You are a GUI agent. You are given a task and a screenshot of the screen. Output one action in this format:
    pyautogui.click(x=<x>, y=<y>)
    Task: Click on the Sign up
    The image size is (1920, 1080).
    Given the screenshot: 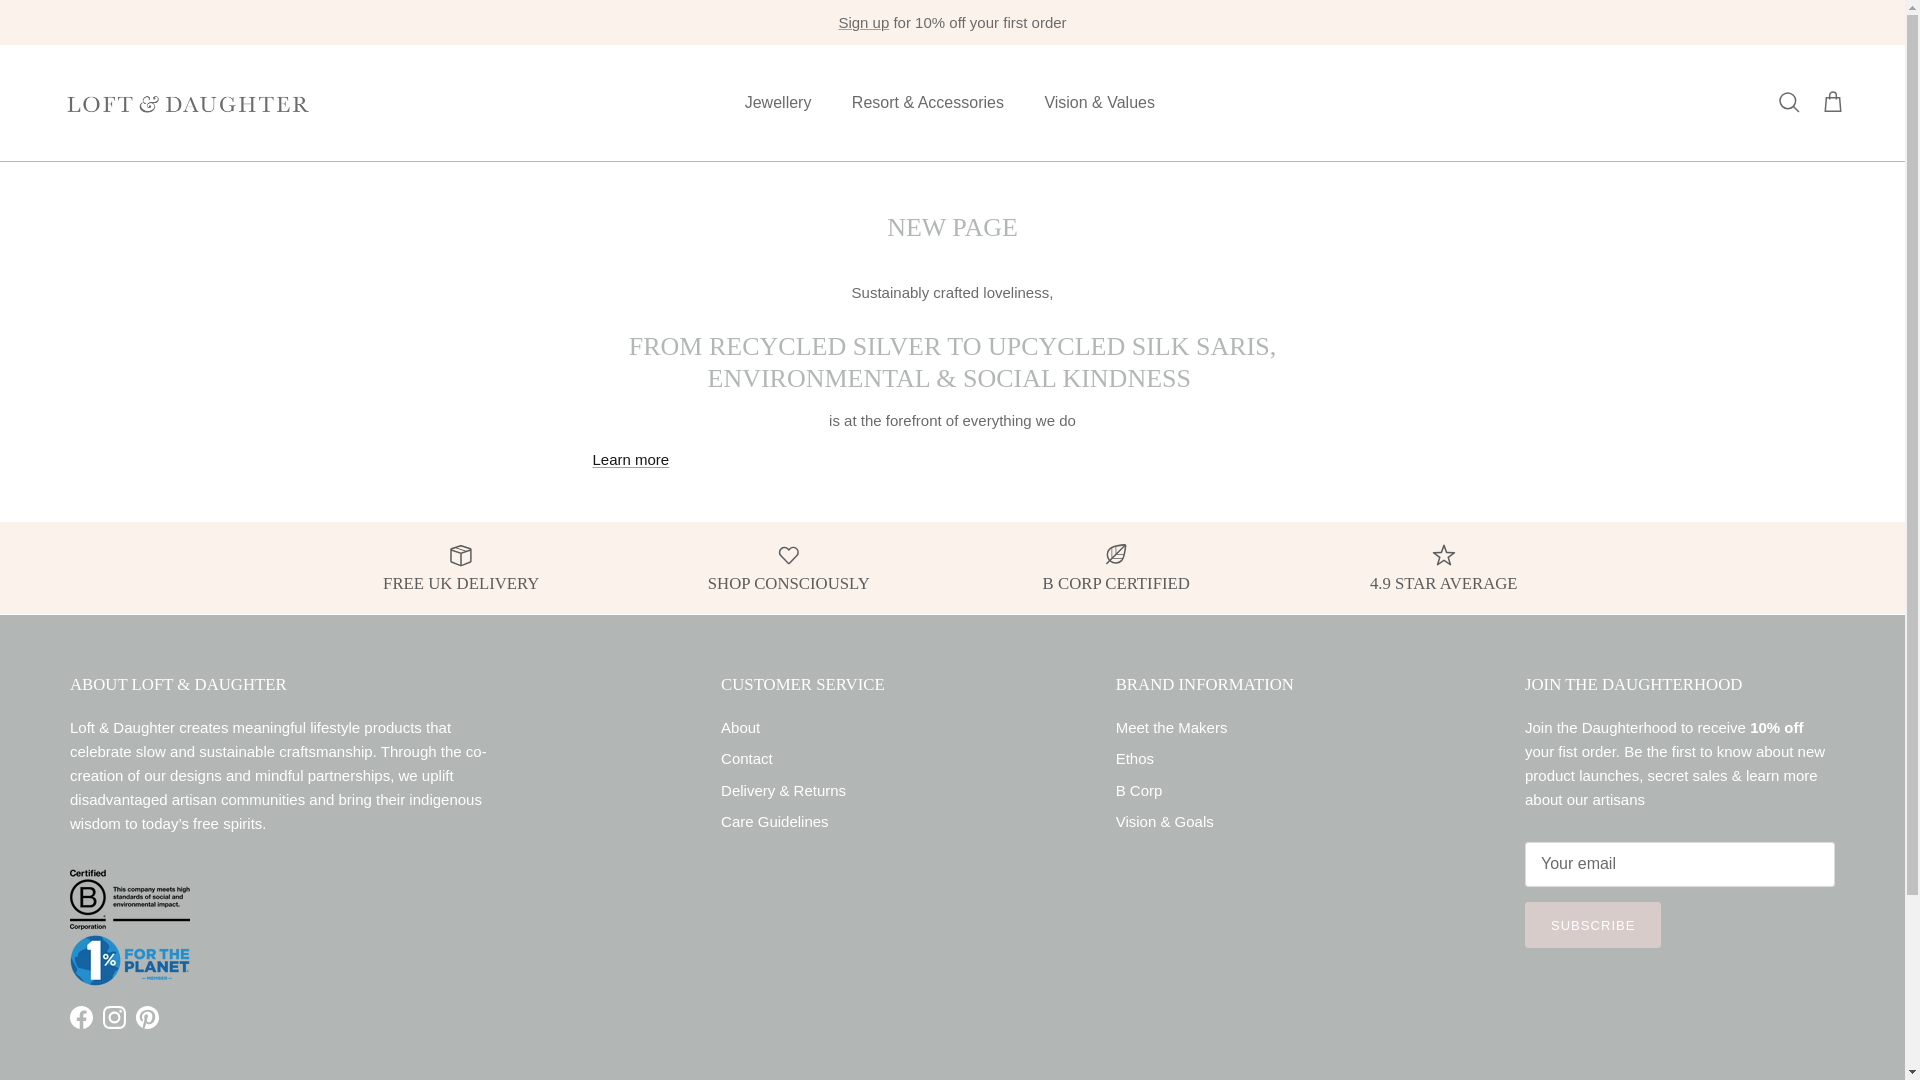 What is the action you would take?
    pyautogui.click(x=862, y=22)
    